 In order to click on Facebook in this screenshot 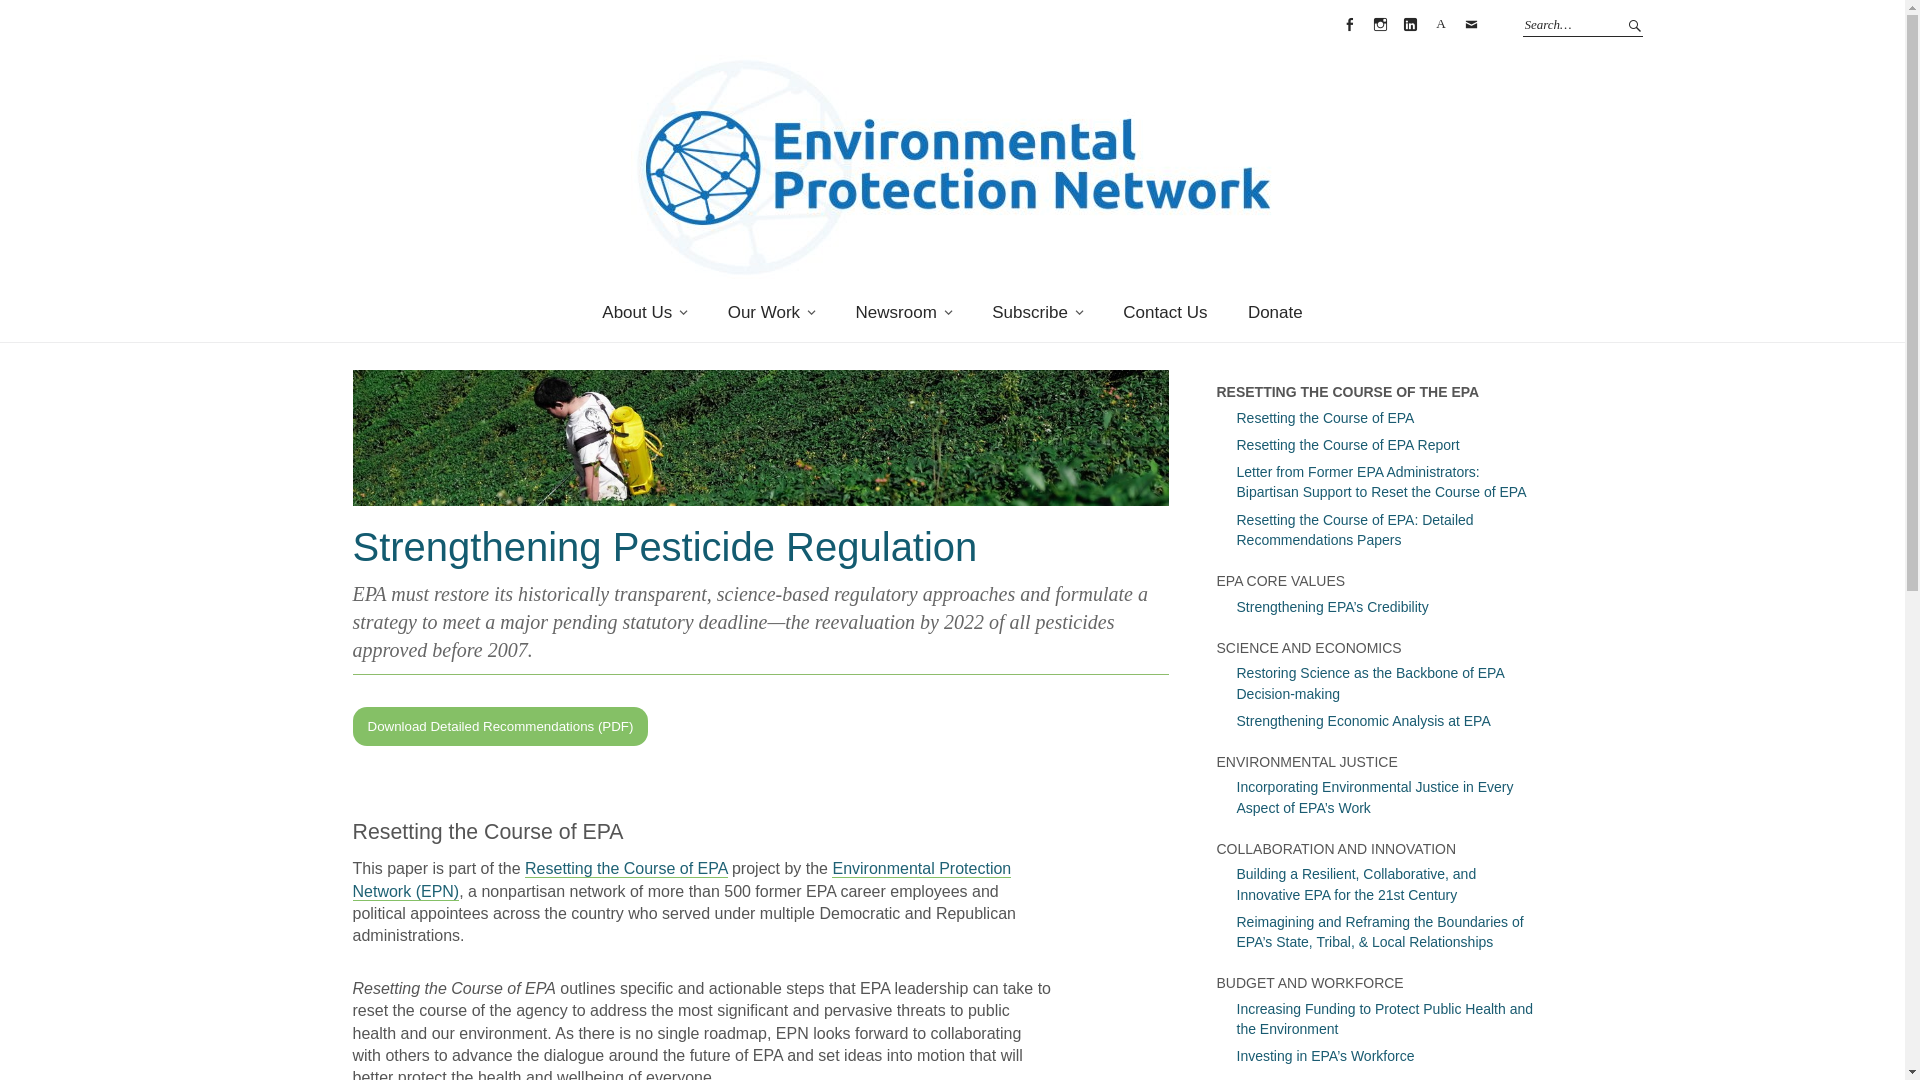, I will do `click(1350, 24)`.